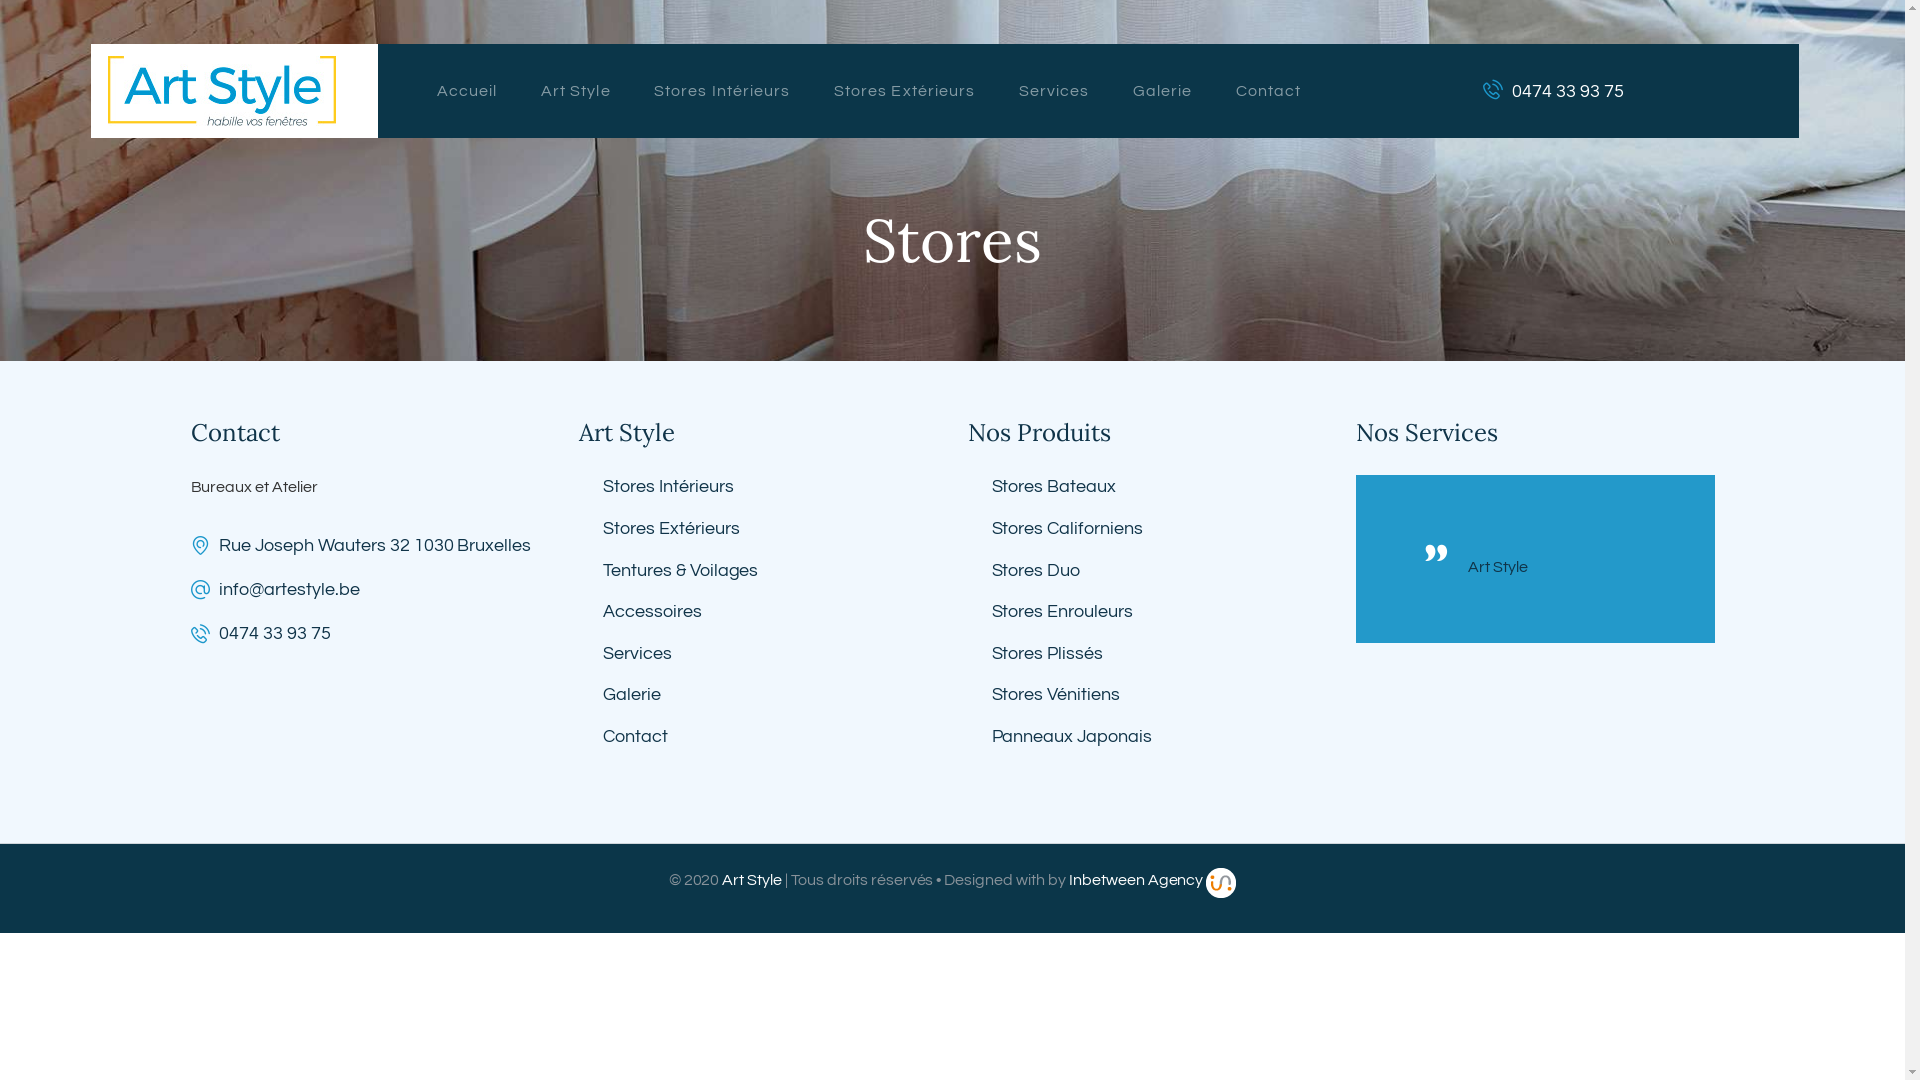 The height and width of the screenshot is (1080, 1920). What do you see at coordinates (632, 694) in the screenshot?
I see `Galerie` at bounding box center [632, 694].